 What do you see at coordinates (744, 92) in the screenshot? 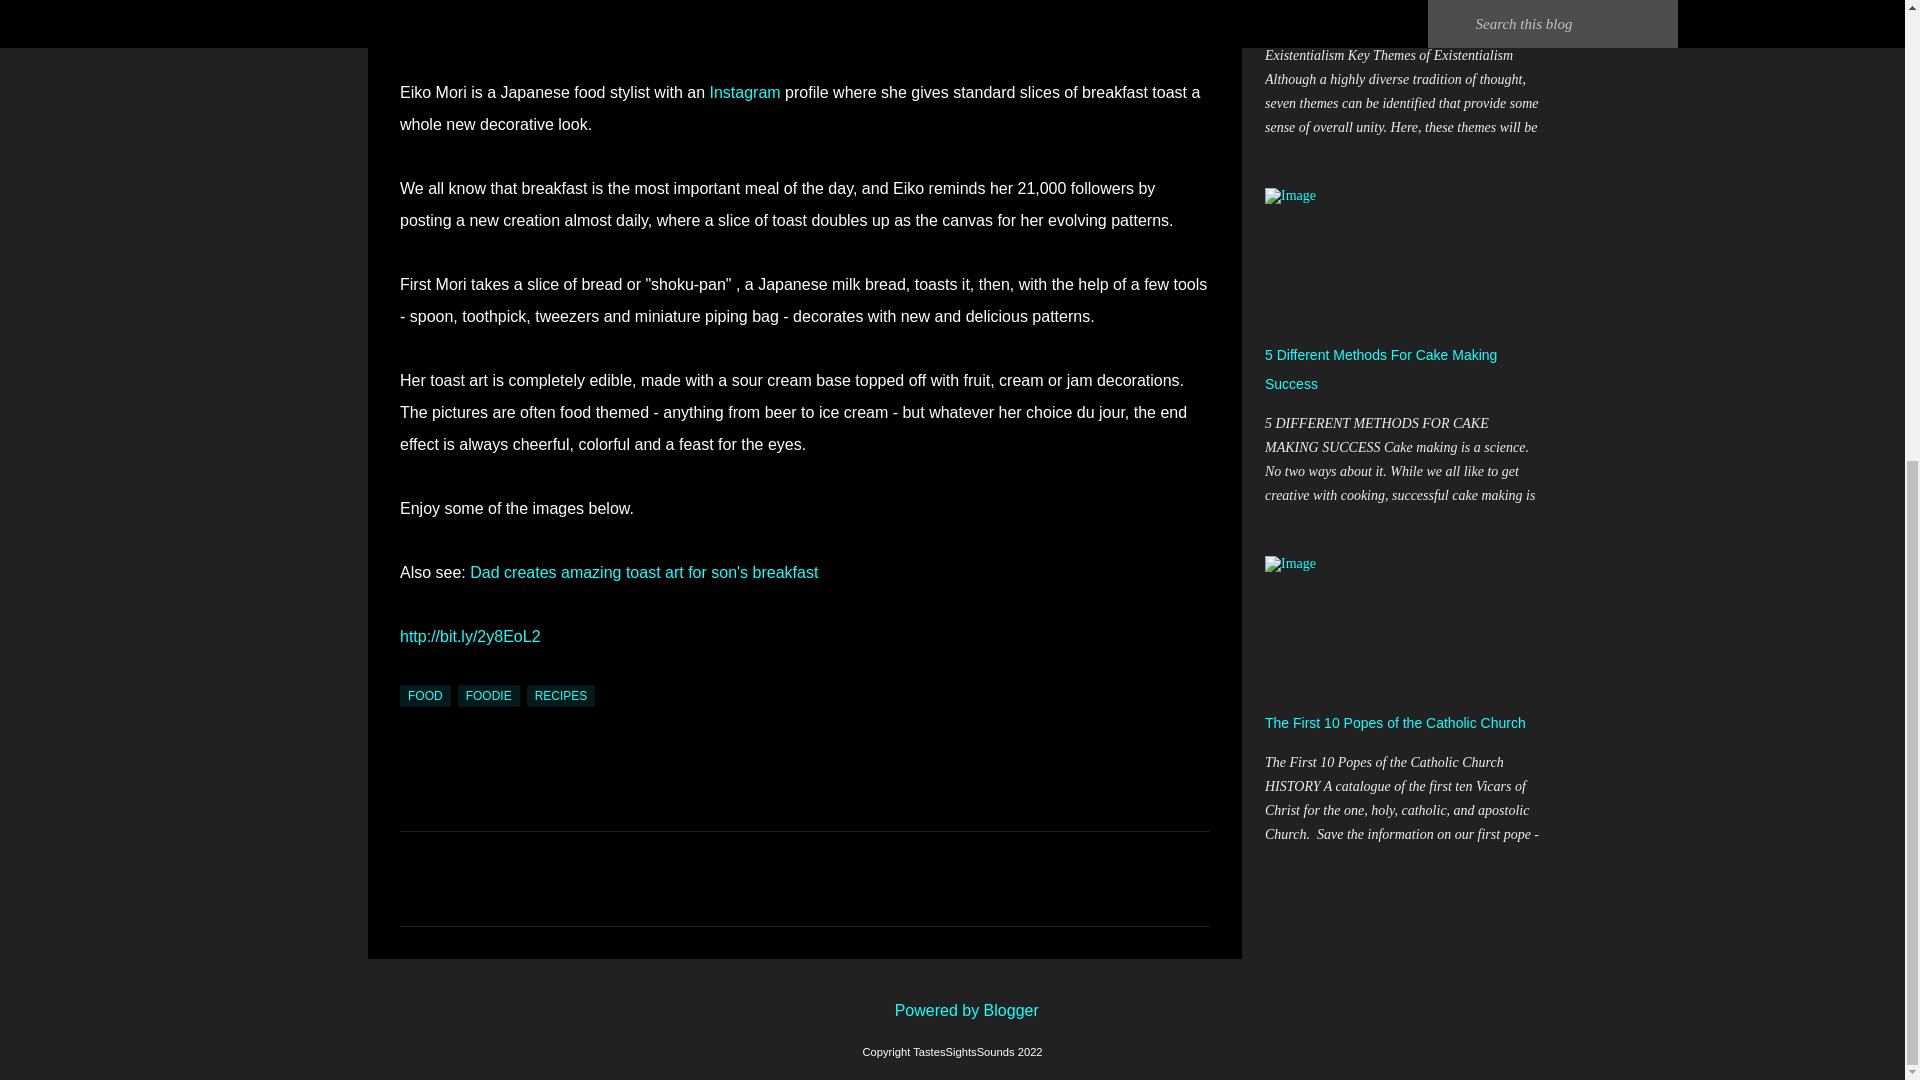
I see `Instagram` at bounding box center [744, 92].